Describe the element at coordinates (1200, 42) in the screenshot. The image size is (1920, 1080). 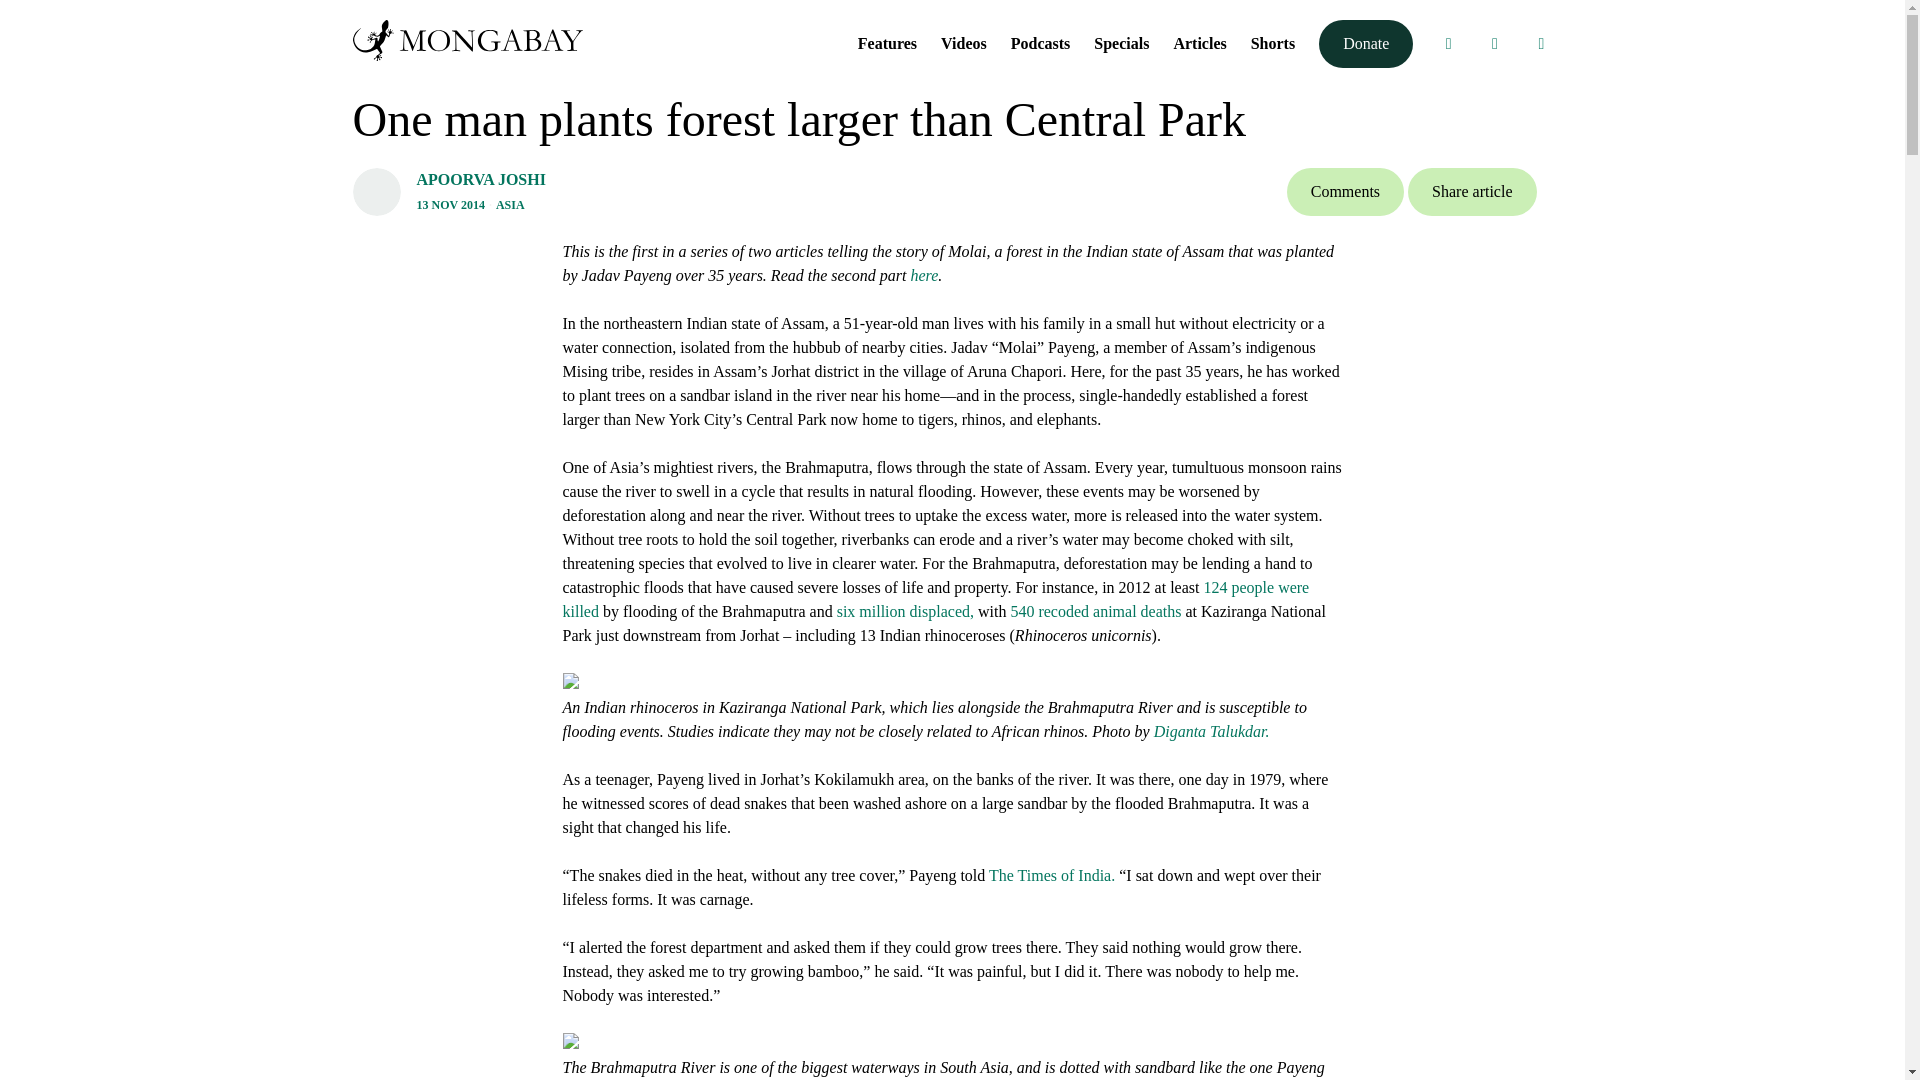
I see `Articles` at that location.